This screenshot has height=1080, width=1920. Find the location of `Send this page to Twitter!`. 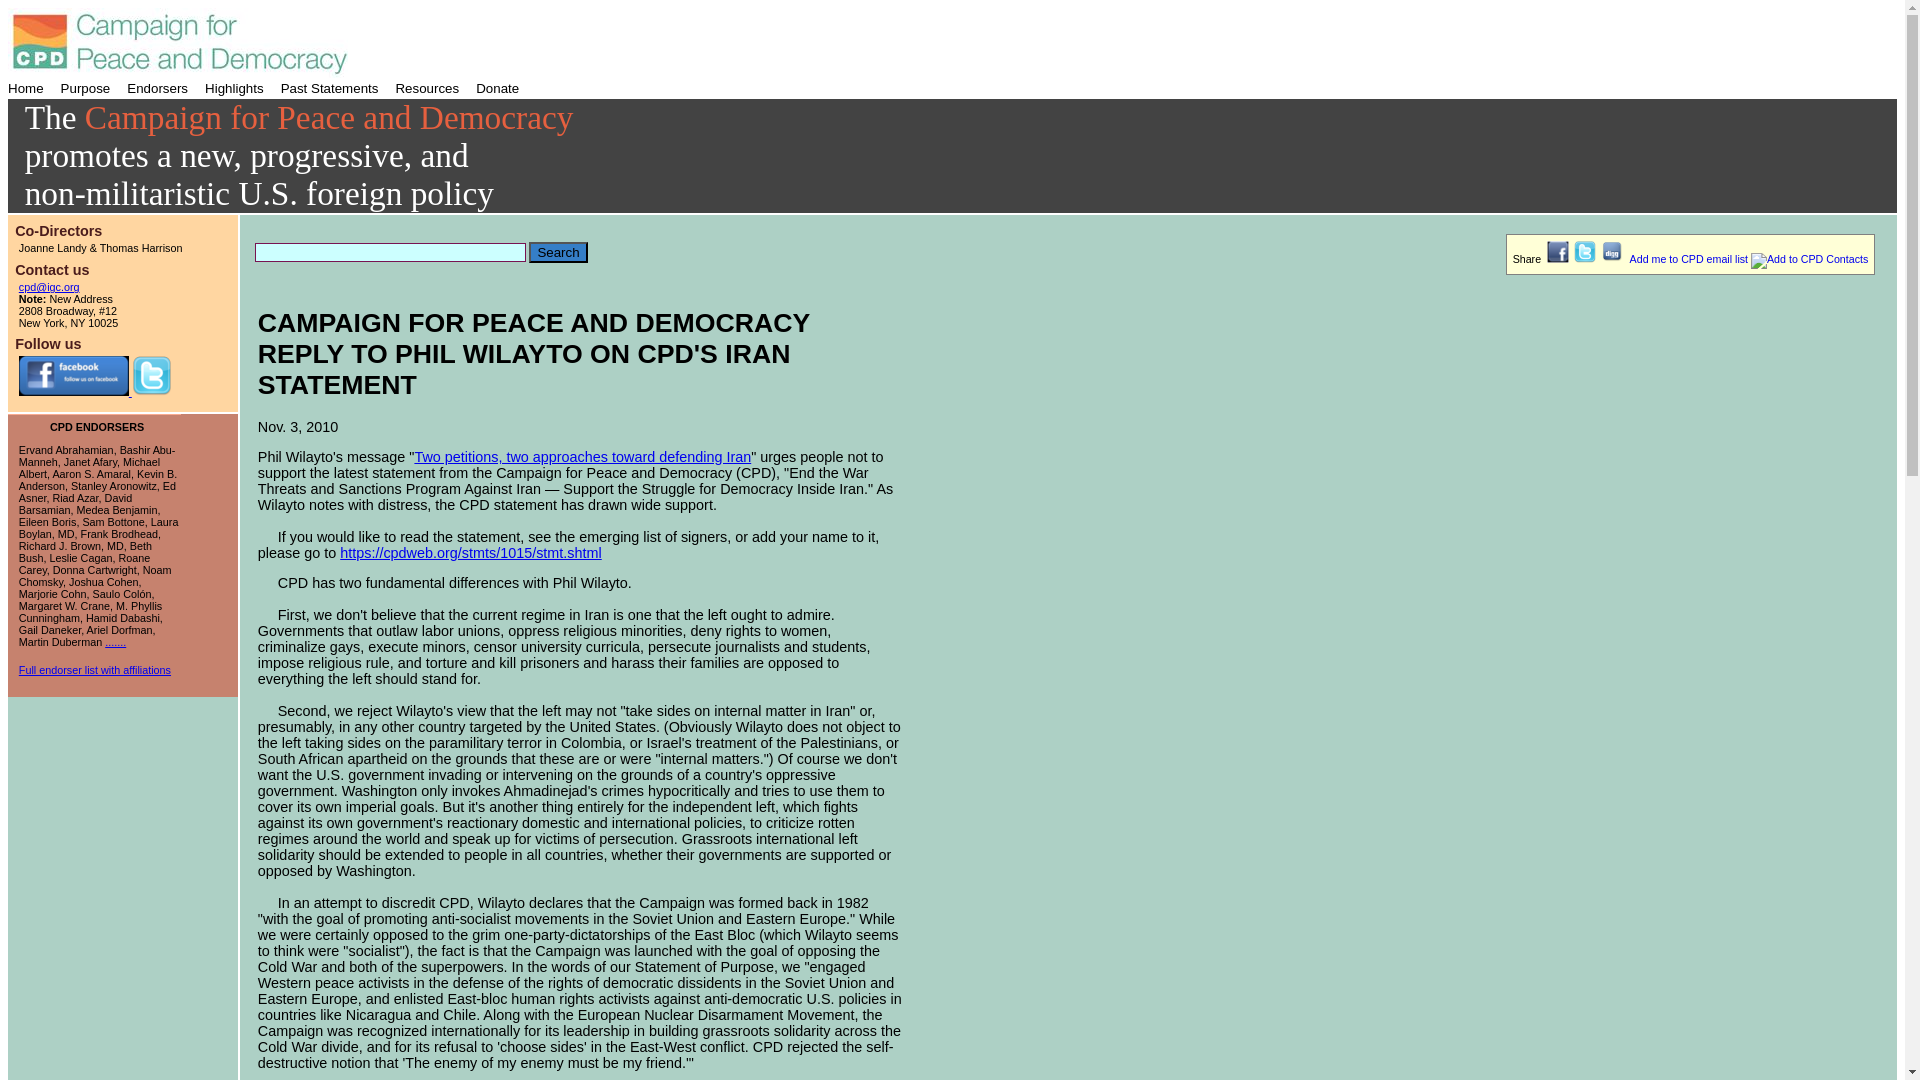

Send this page to Twitter! is located at coordinates (1586, 258).